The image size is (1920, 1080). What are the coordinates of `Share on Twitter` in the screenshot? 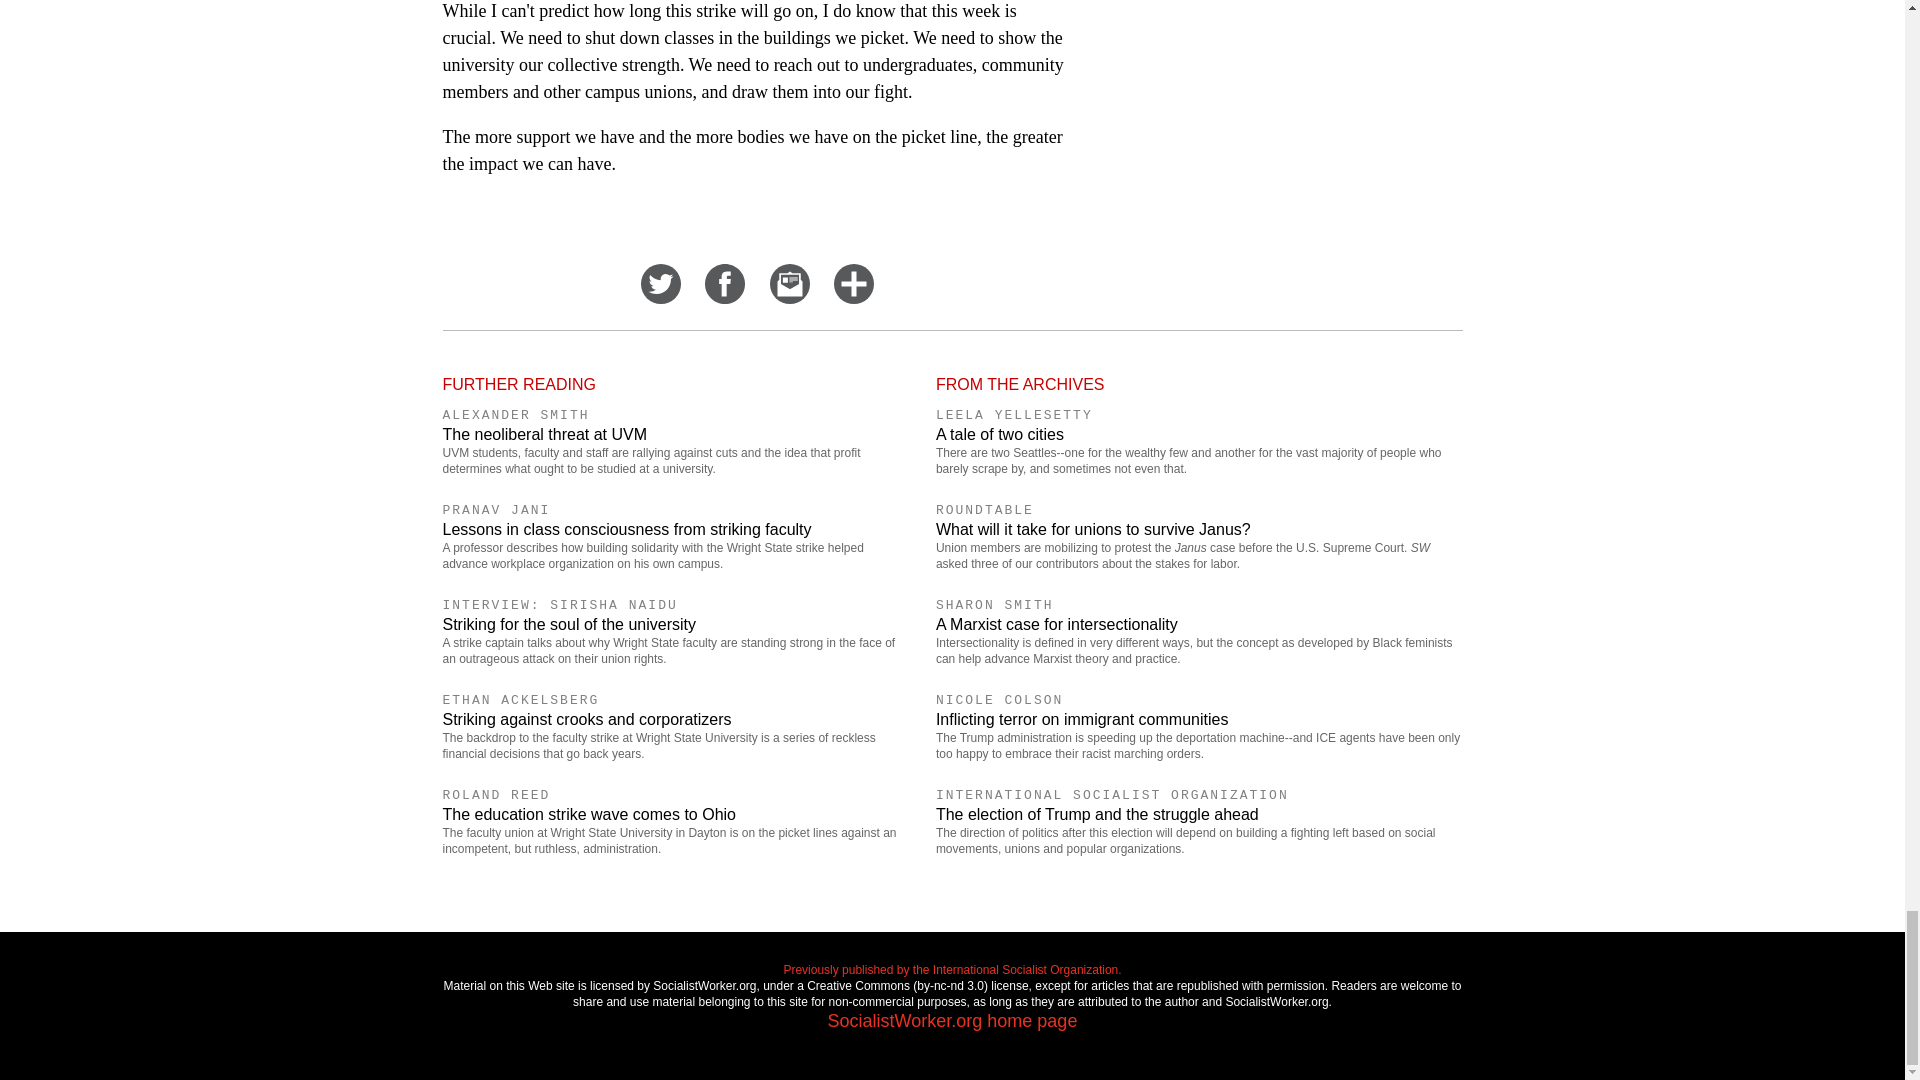 It's located at (661, 298).